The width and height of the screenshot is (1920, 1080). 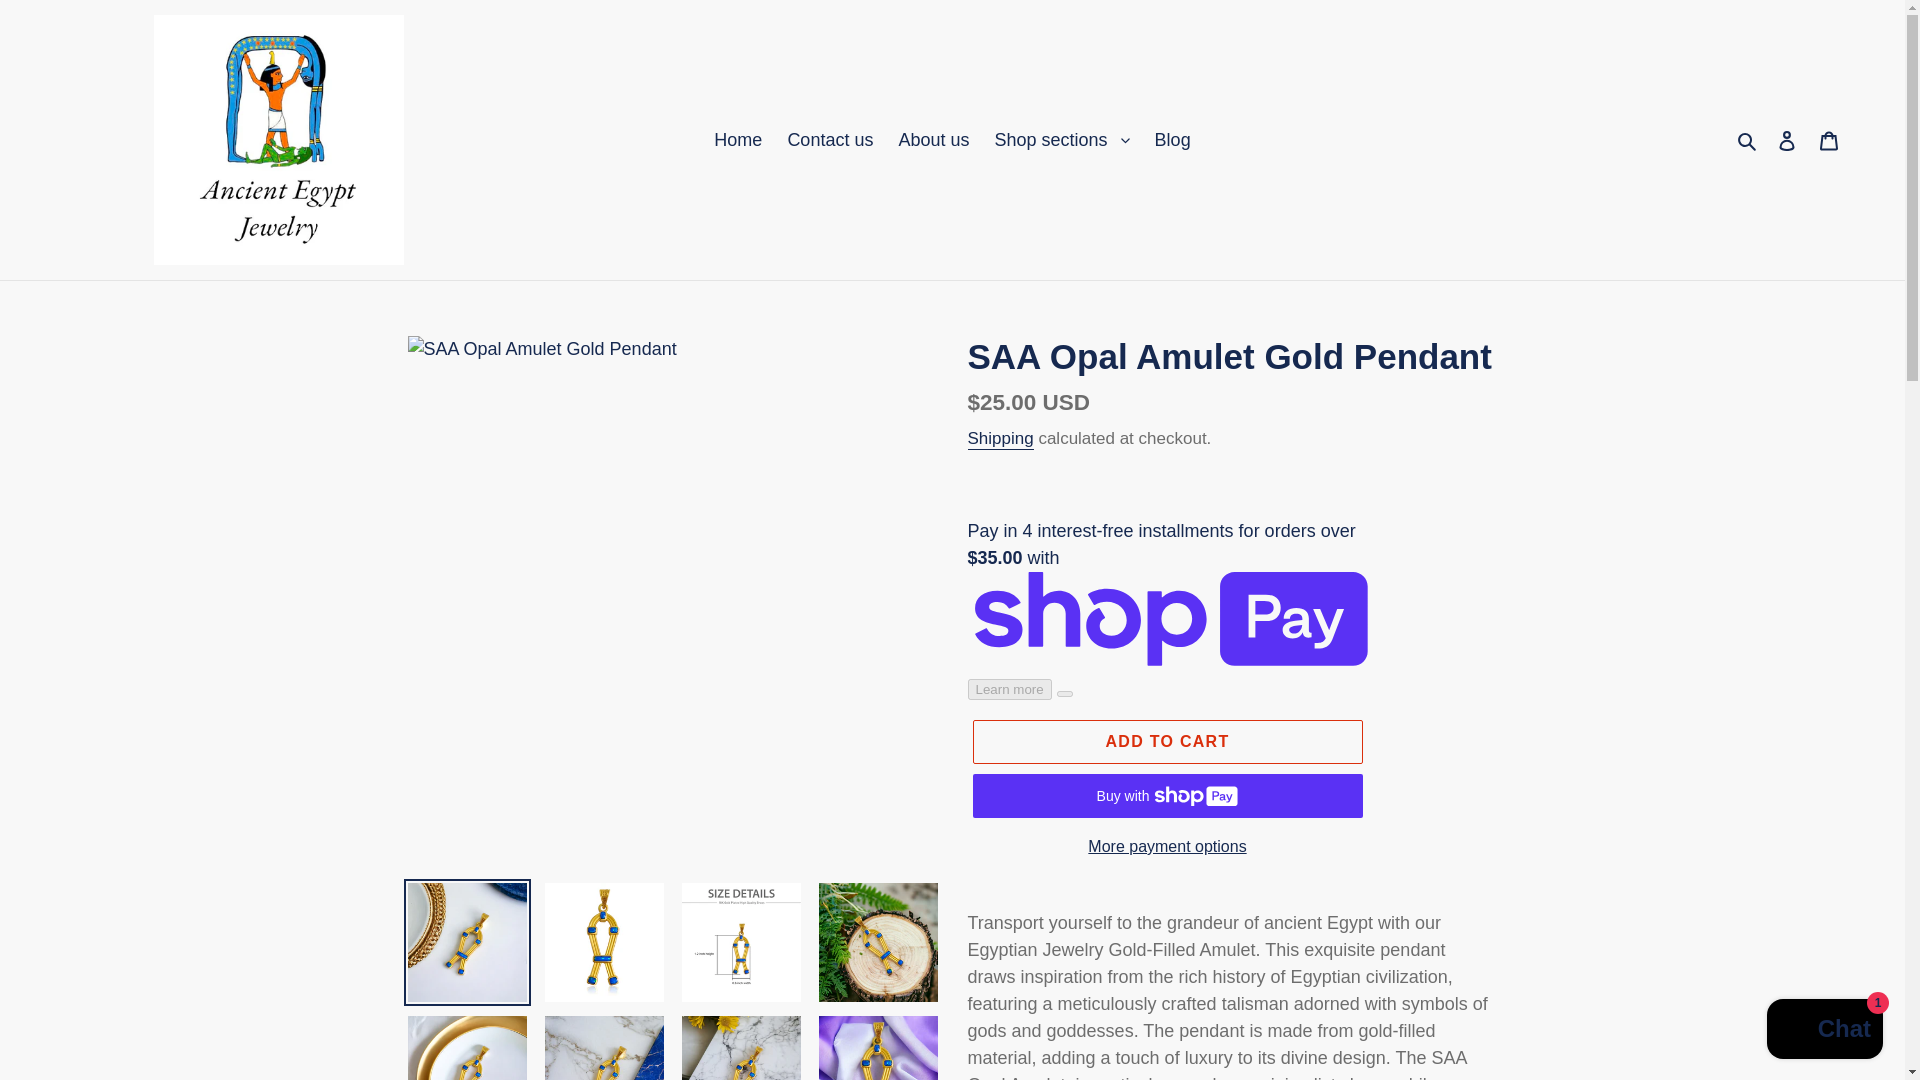 I want to click on Search, so click(x=1748, y=140).